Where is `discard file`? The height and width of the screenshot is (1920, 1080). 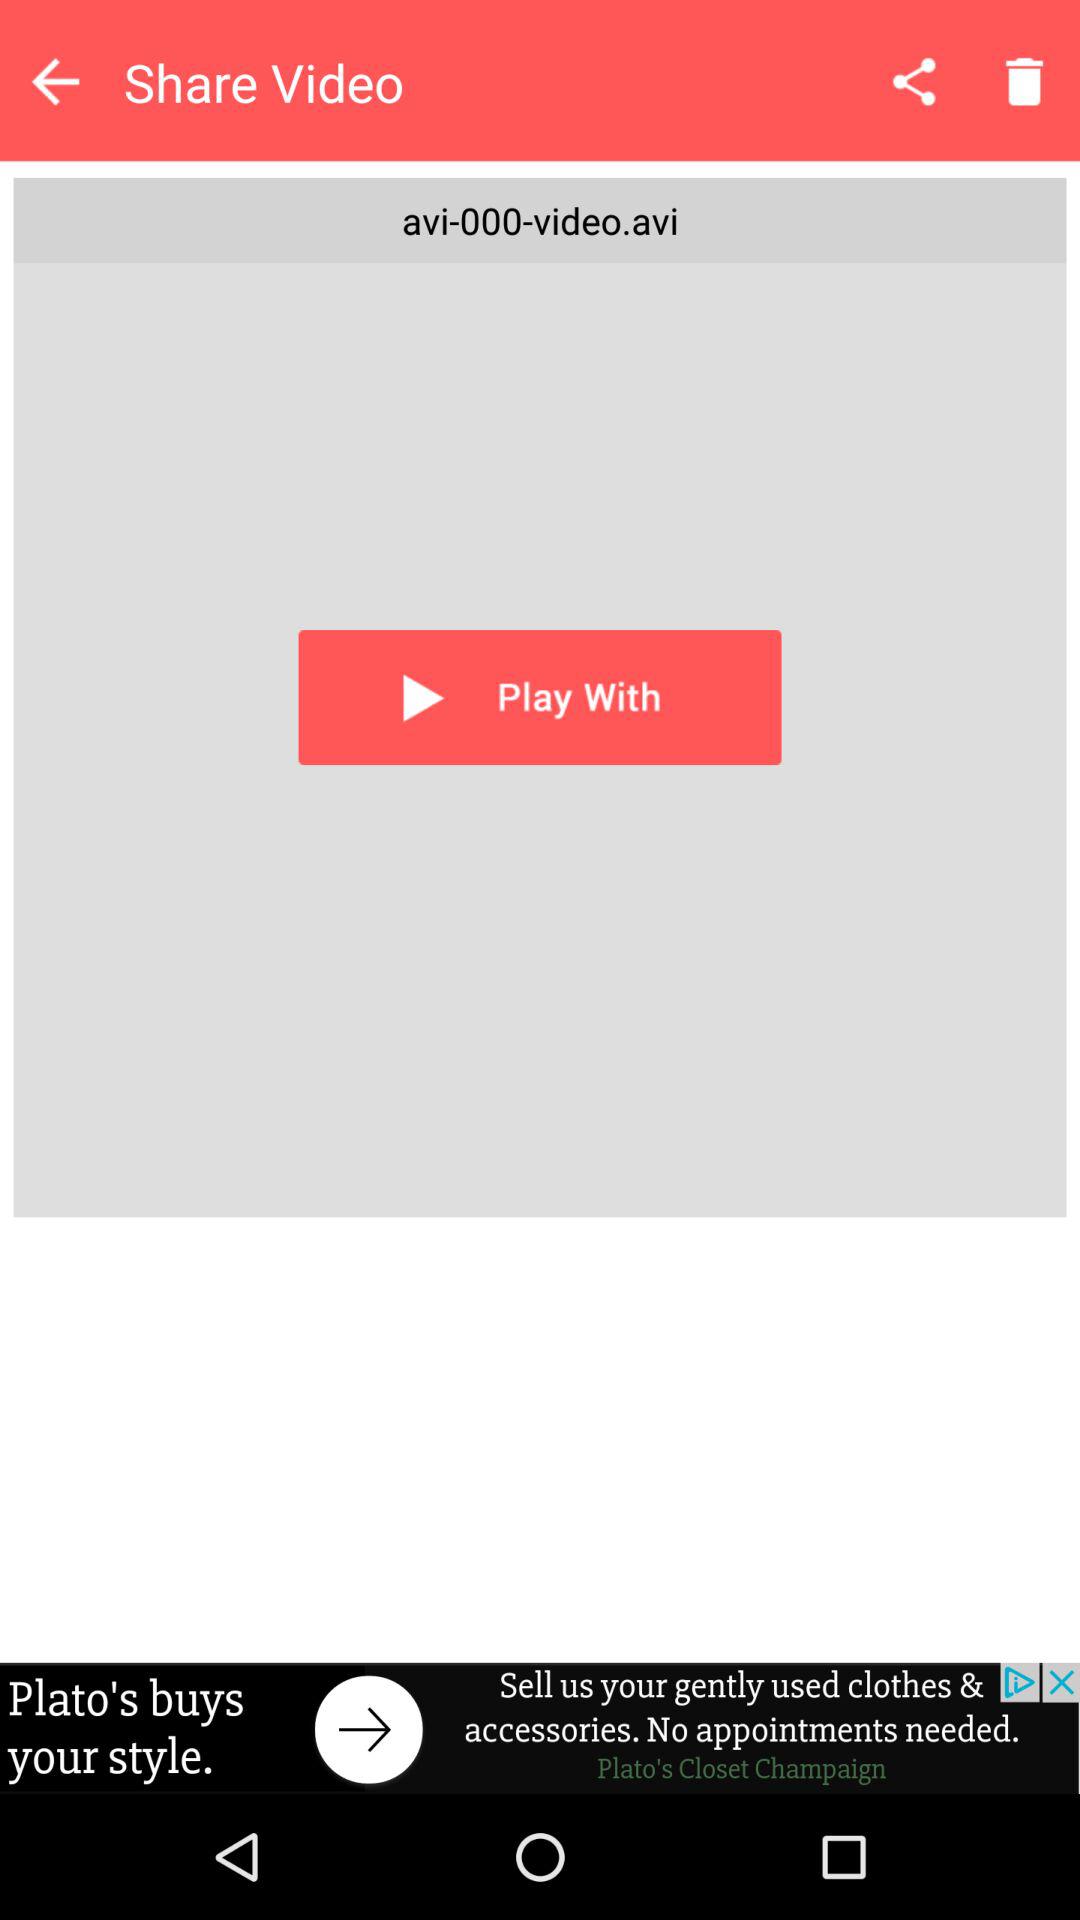 discard file is located at coordinates (1024, 81).